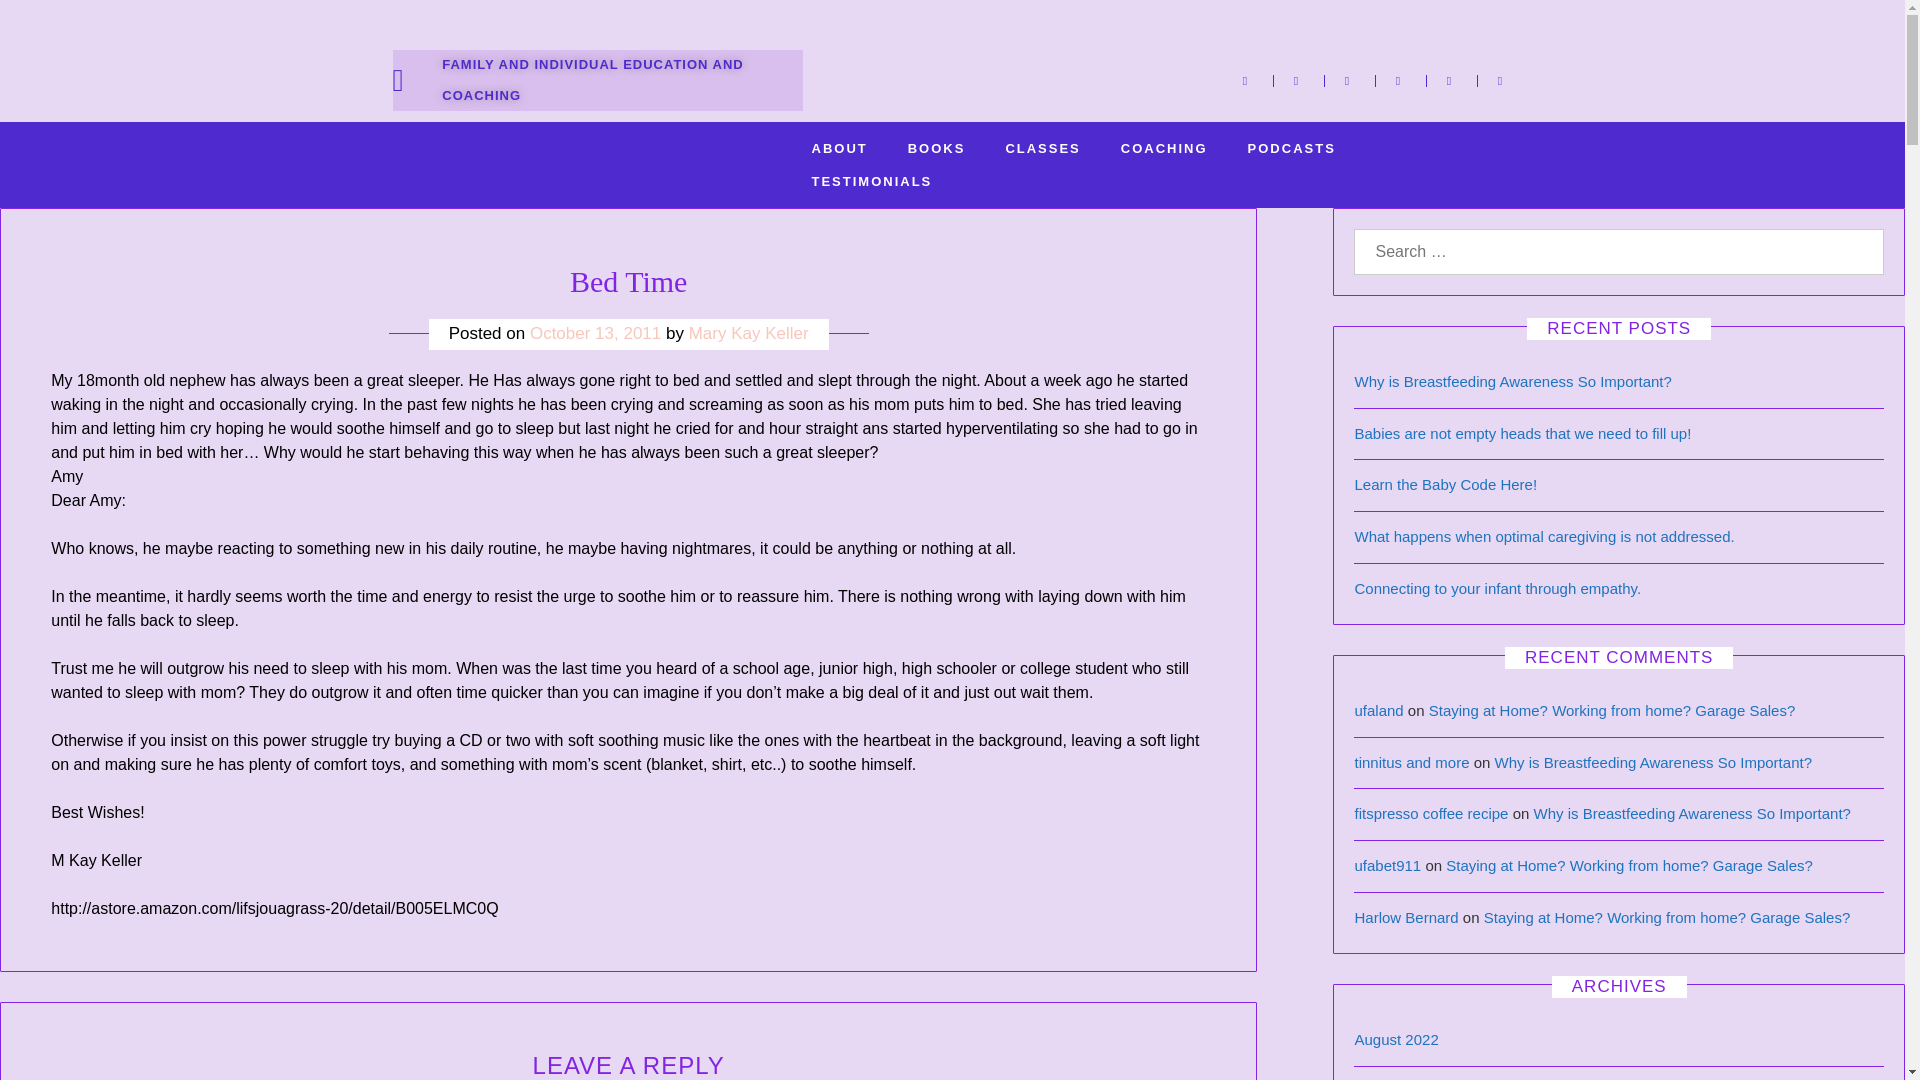 The width and height of the screenshot is (1920, 1080). Describe the element at coordinates (1378, 710) in the screenshot. I see `ufaland` at that location.